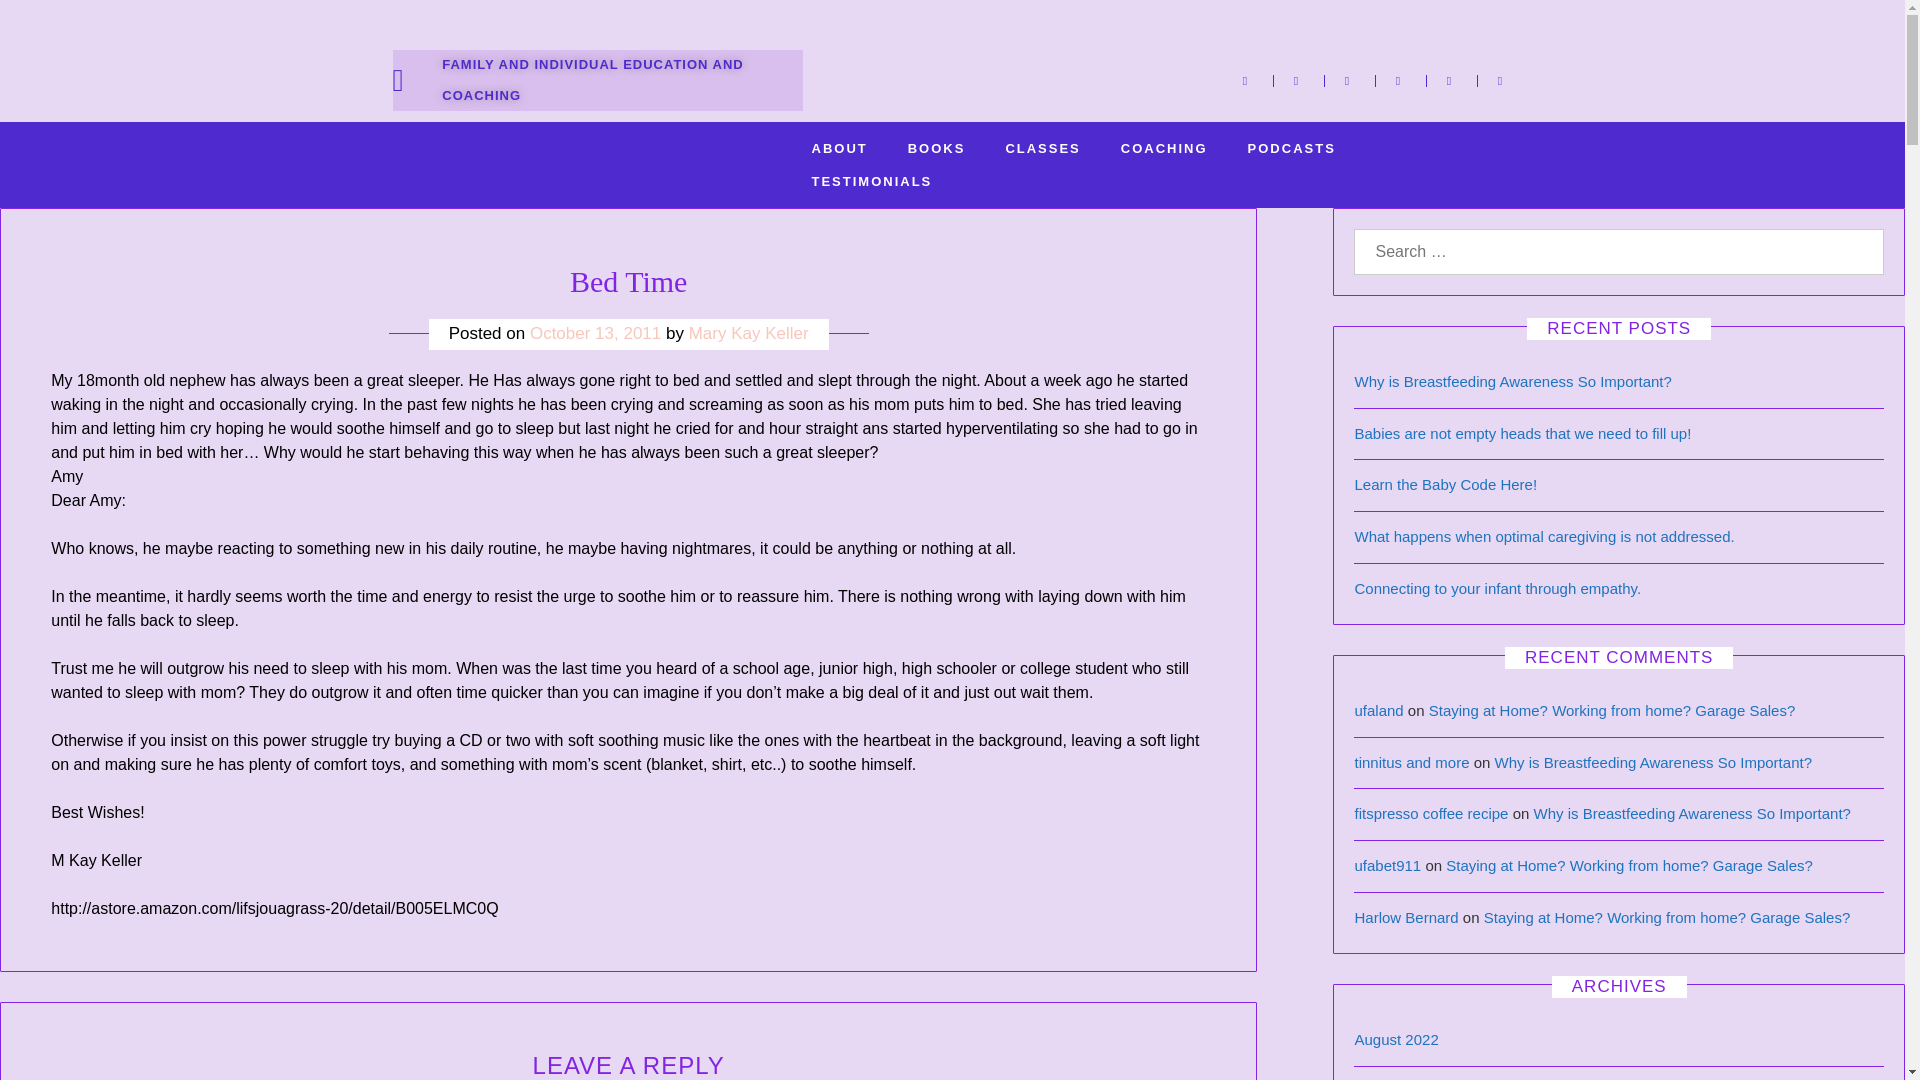 The width and height of the screenshot is (1920, 1080). Describe the element at coordinates (1378, 710) in the screenshot. I see `ufaland` at that location.